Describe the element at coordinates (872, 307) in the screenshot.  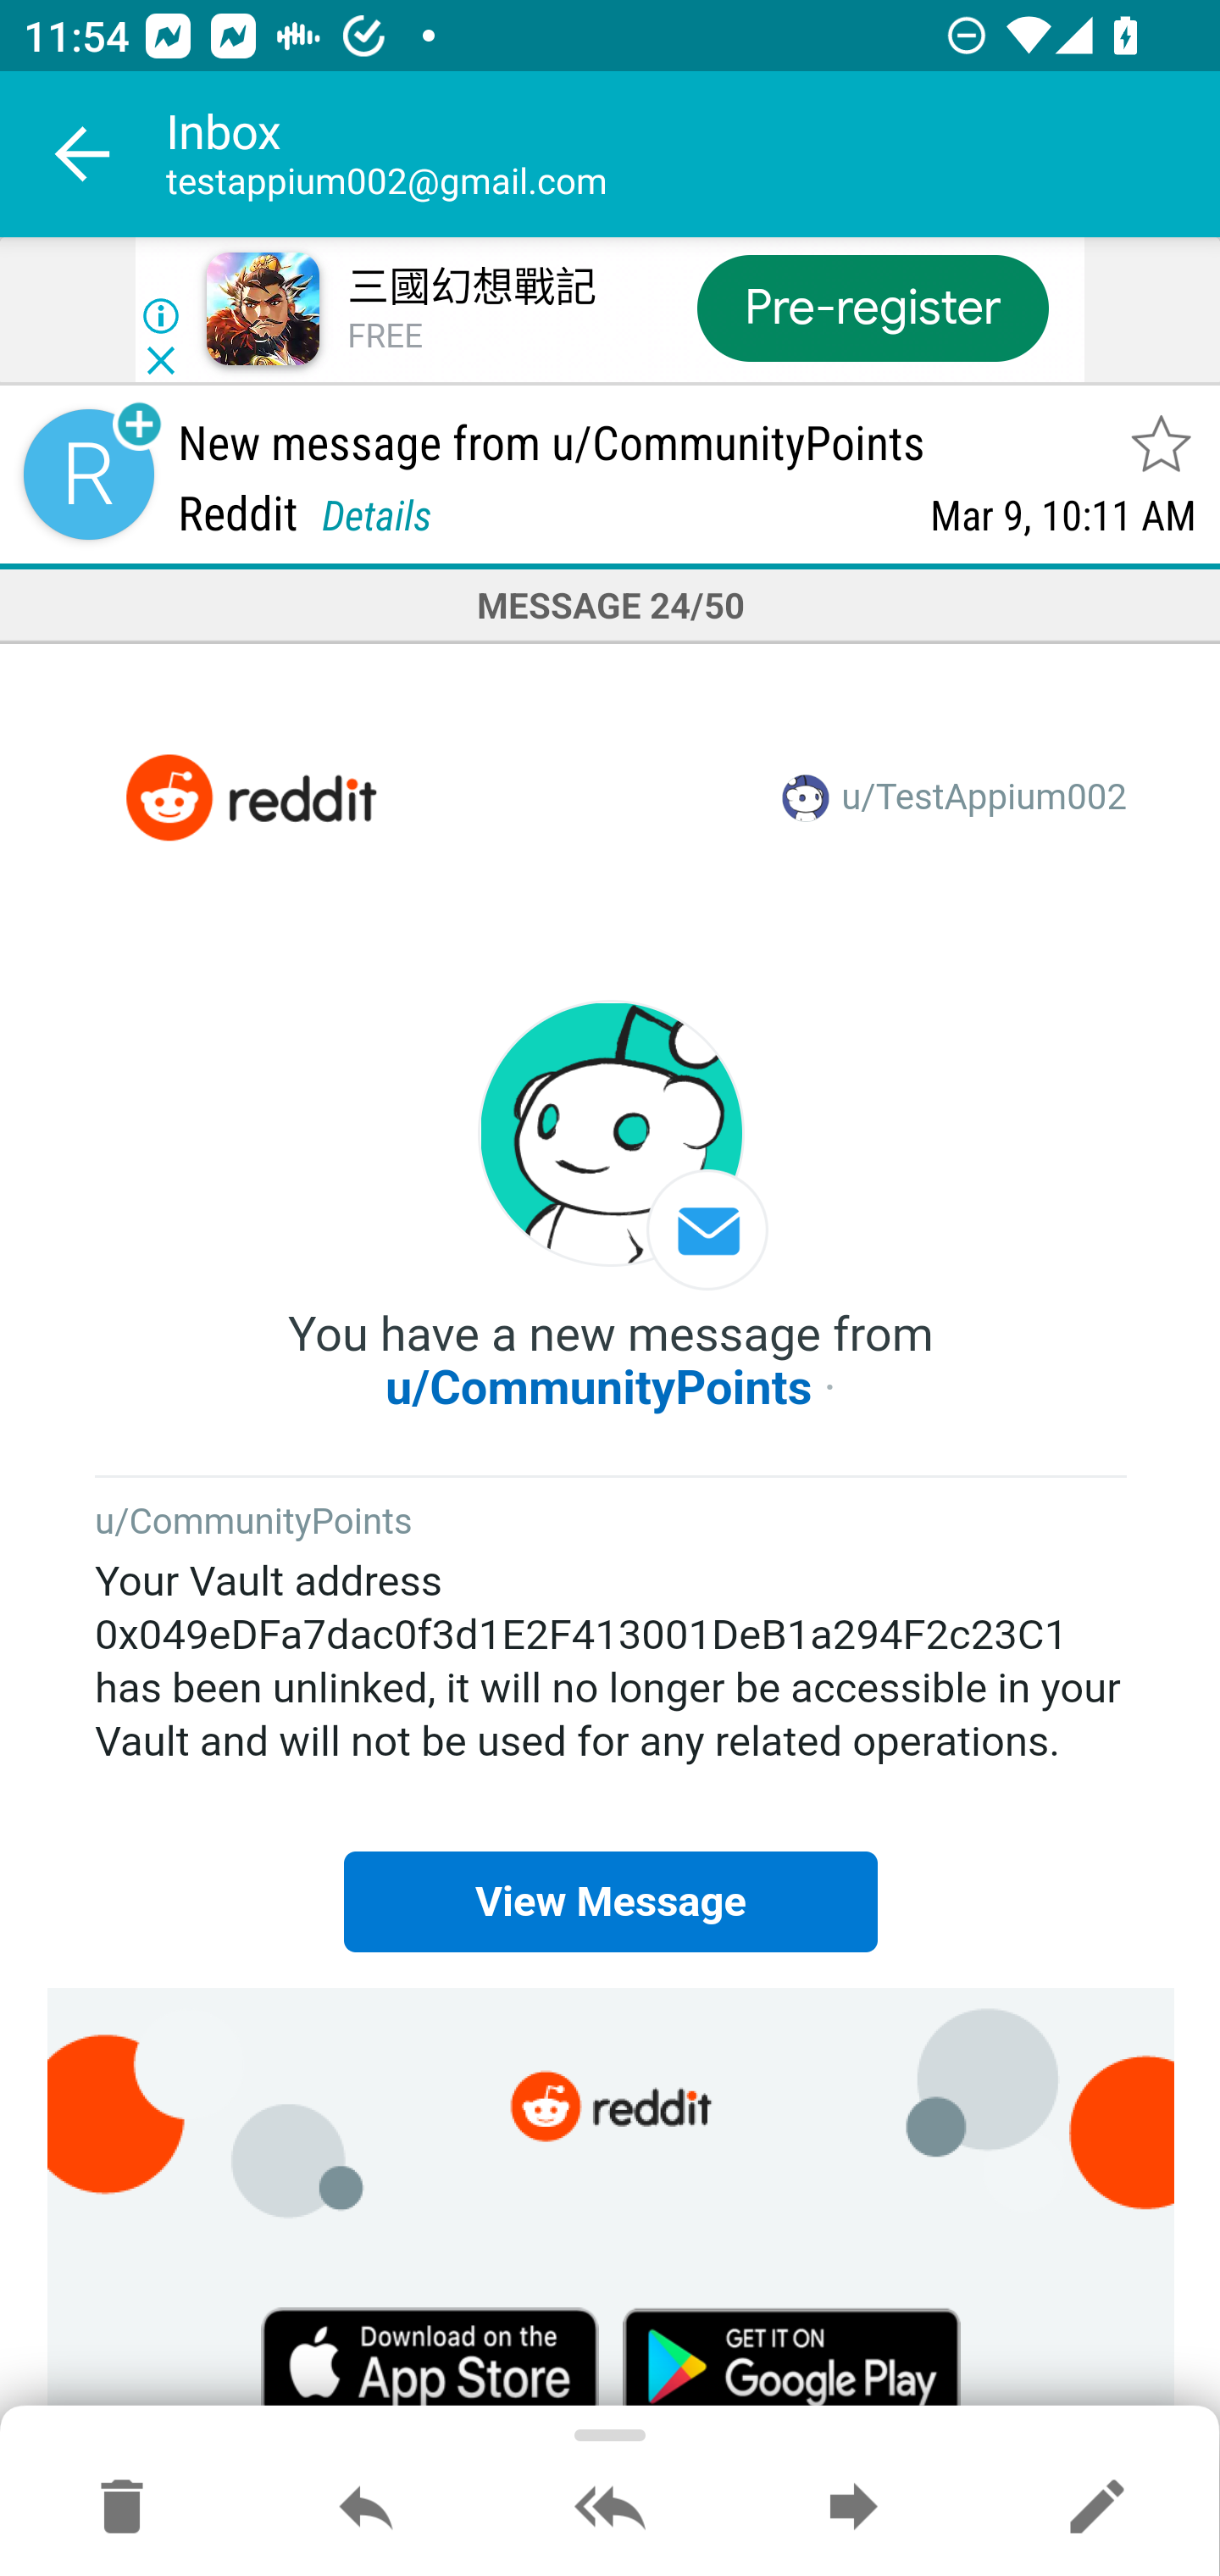
I see `Pre-register` at that location.